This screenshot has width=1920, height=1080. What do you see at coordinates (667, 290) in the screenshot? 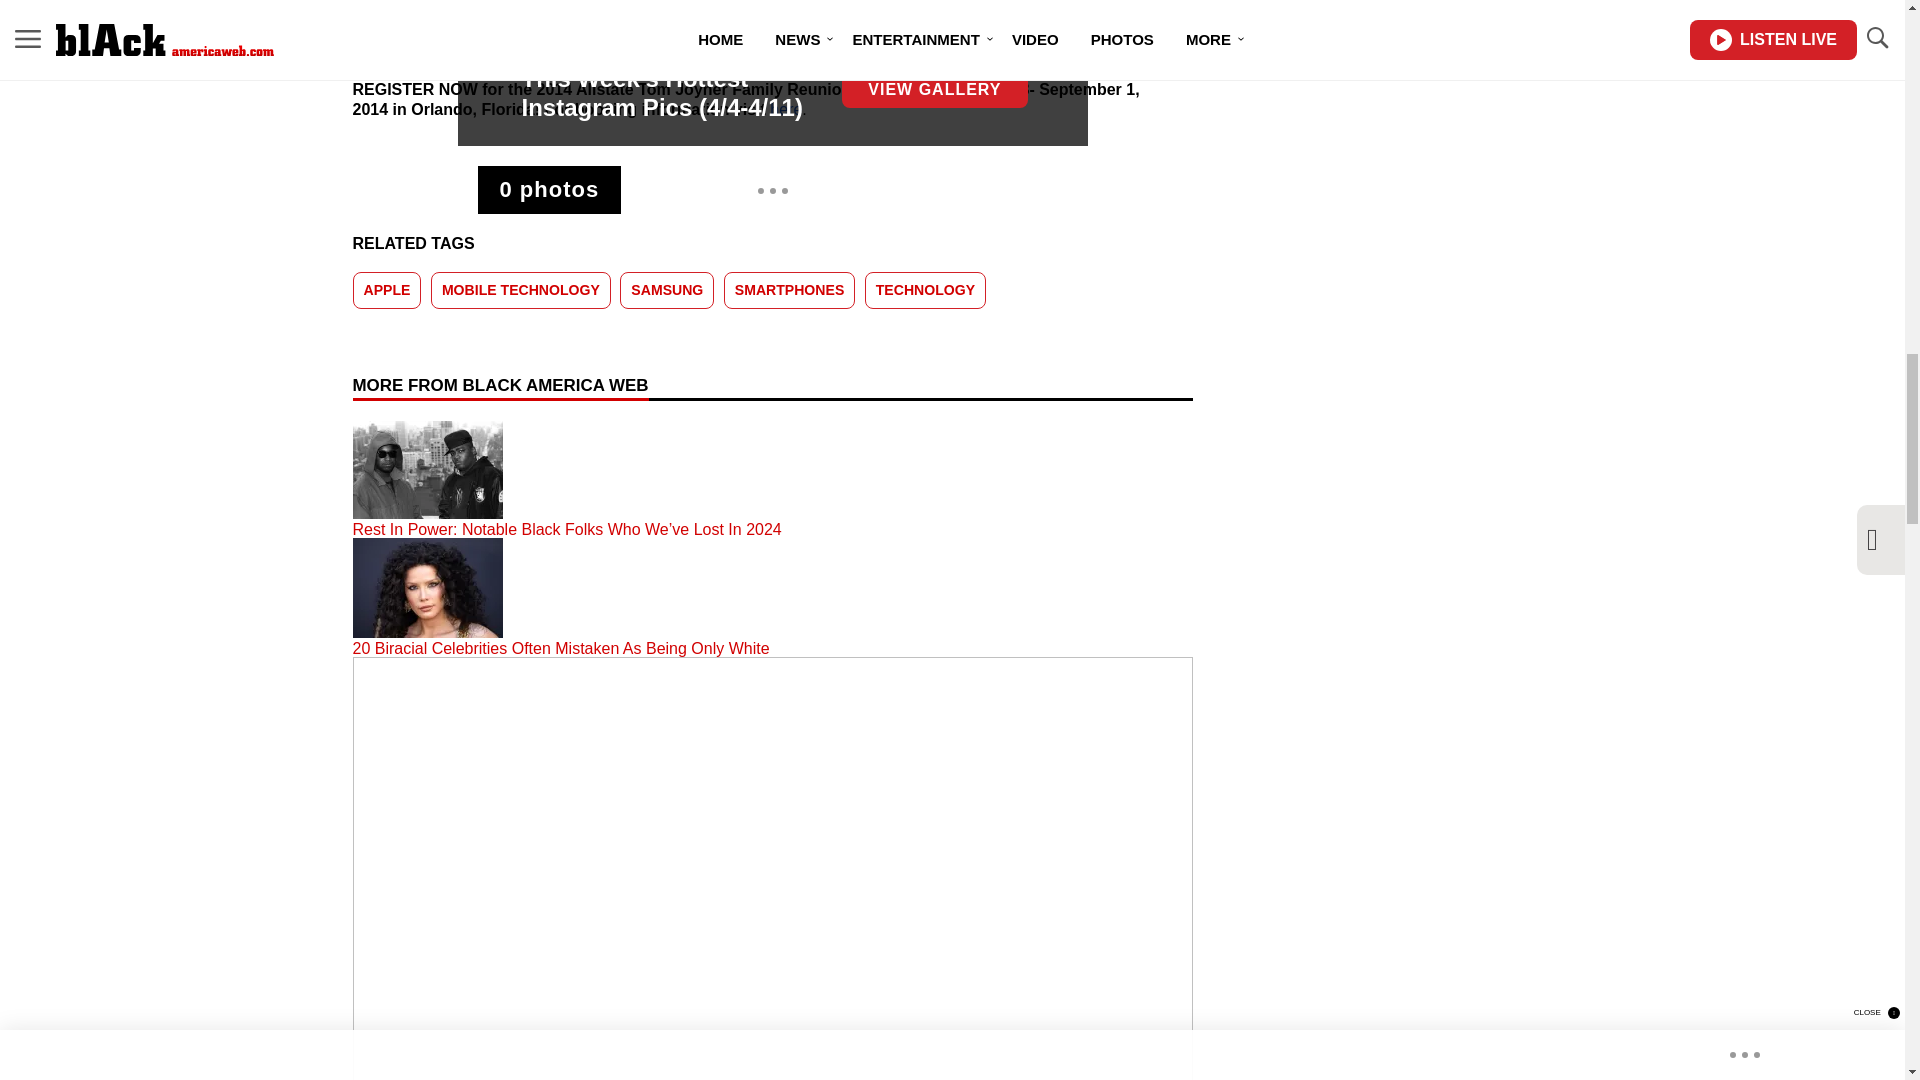
I see `SAMSUNG` at bounding box center [667, 290].